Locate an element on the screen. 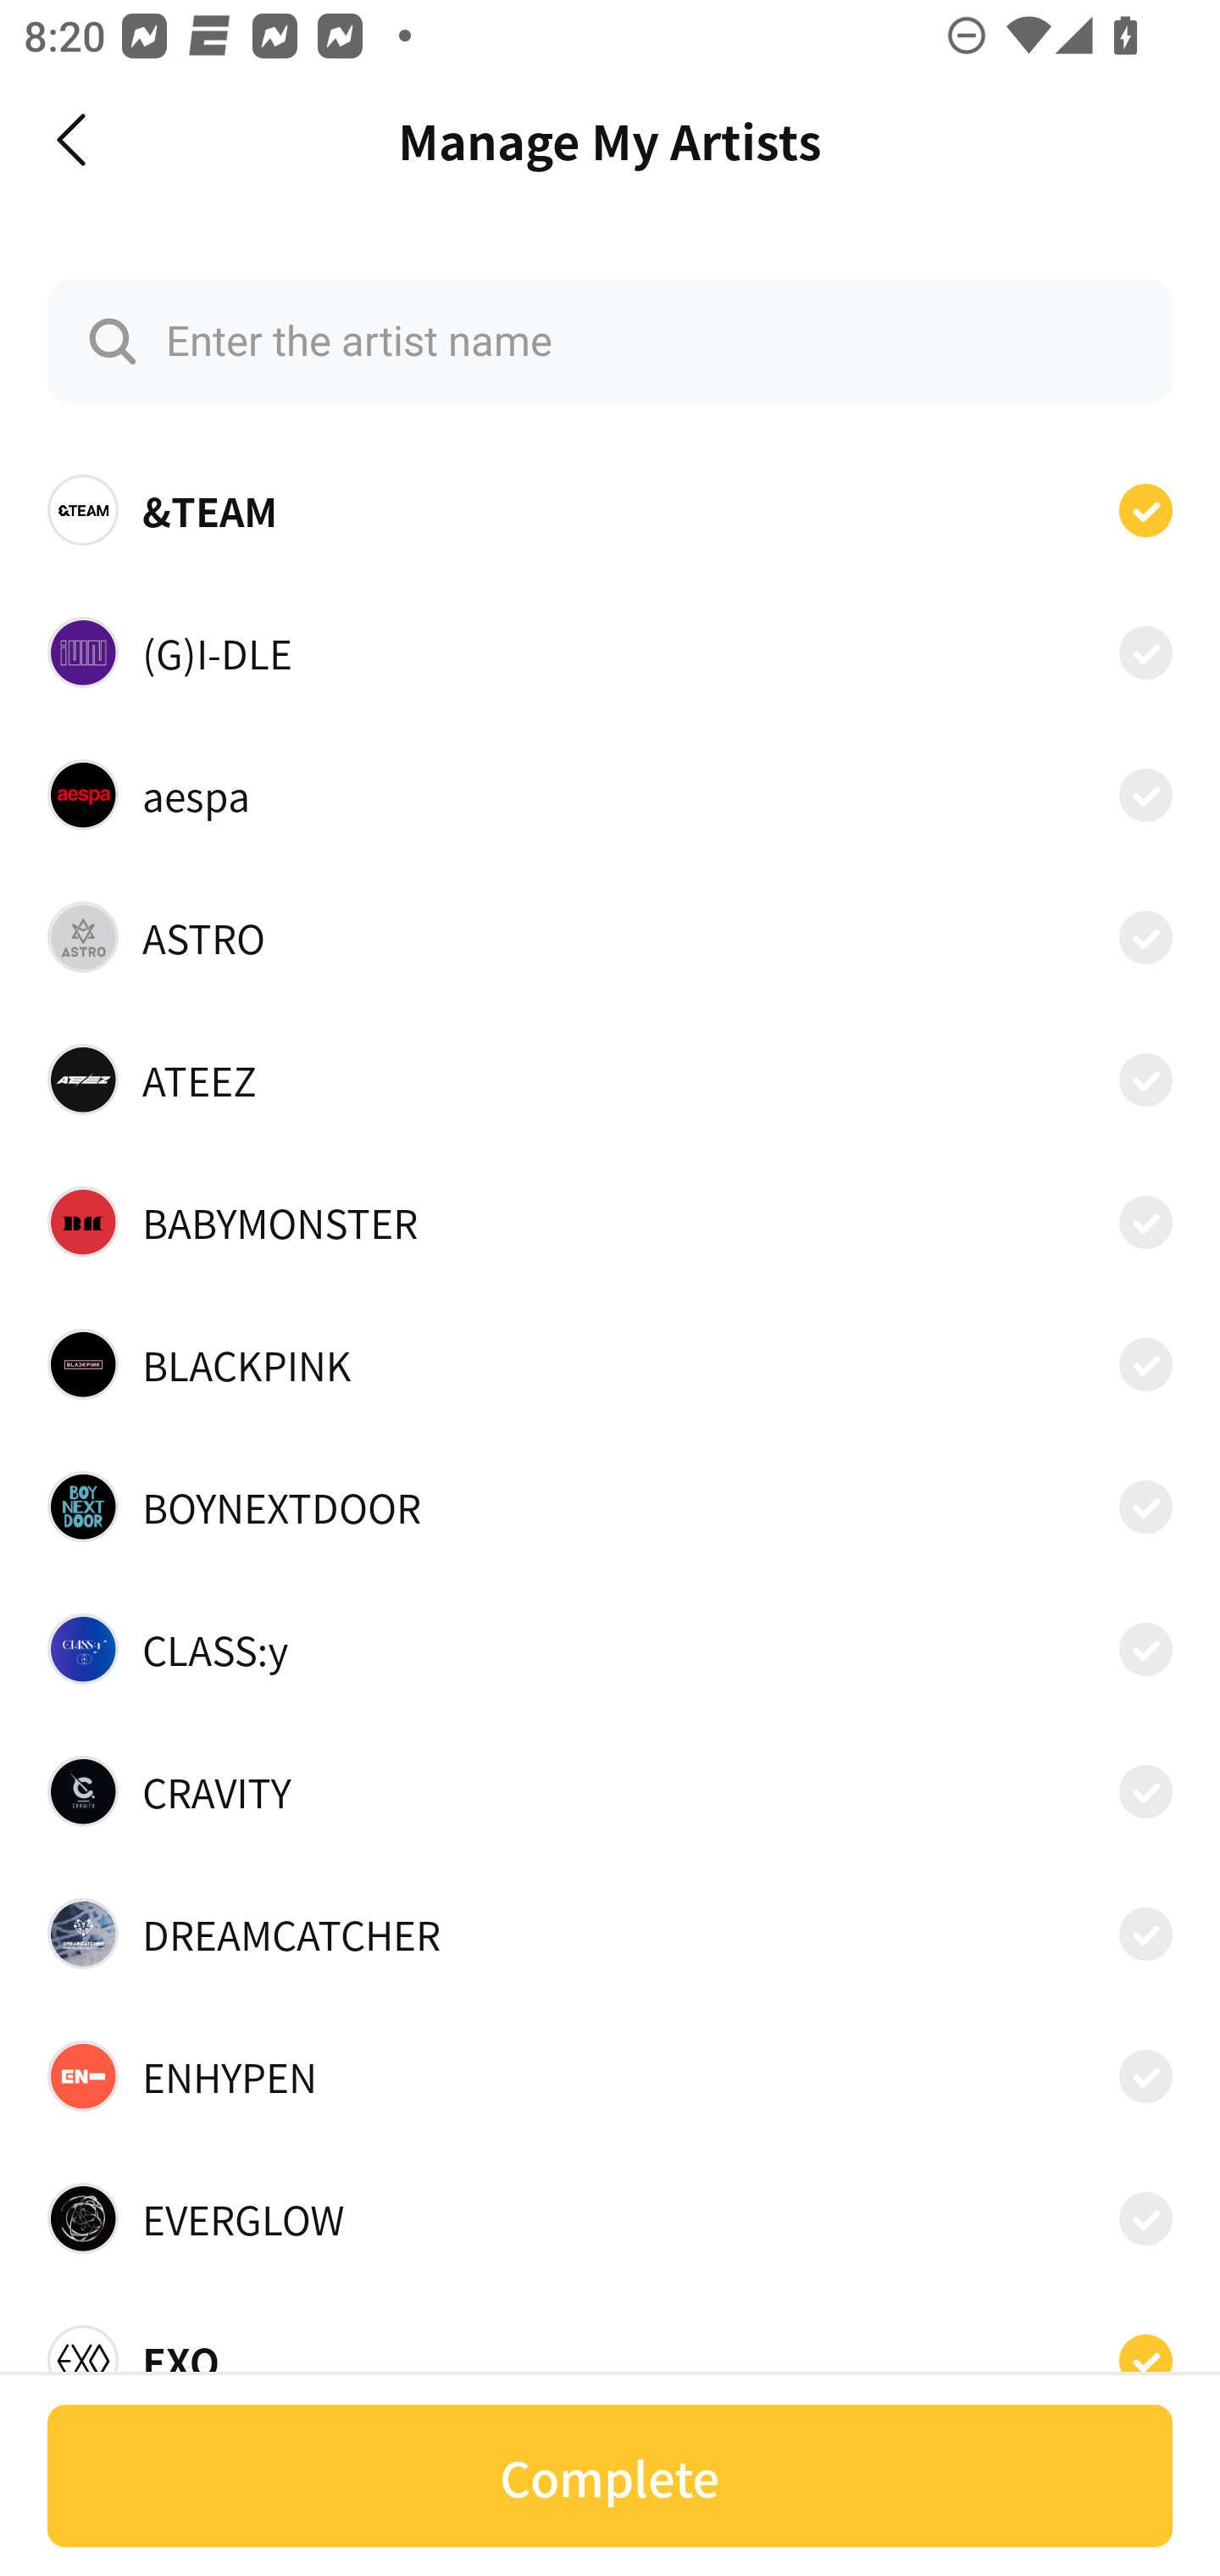 This screenshot has height=2576, width=1220. CLASS:y is located at coordinates (610, 1649).